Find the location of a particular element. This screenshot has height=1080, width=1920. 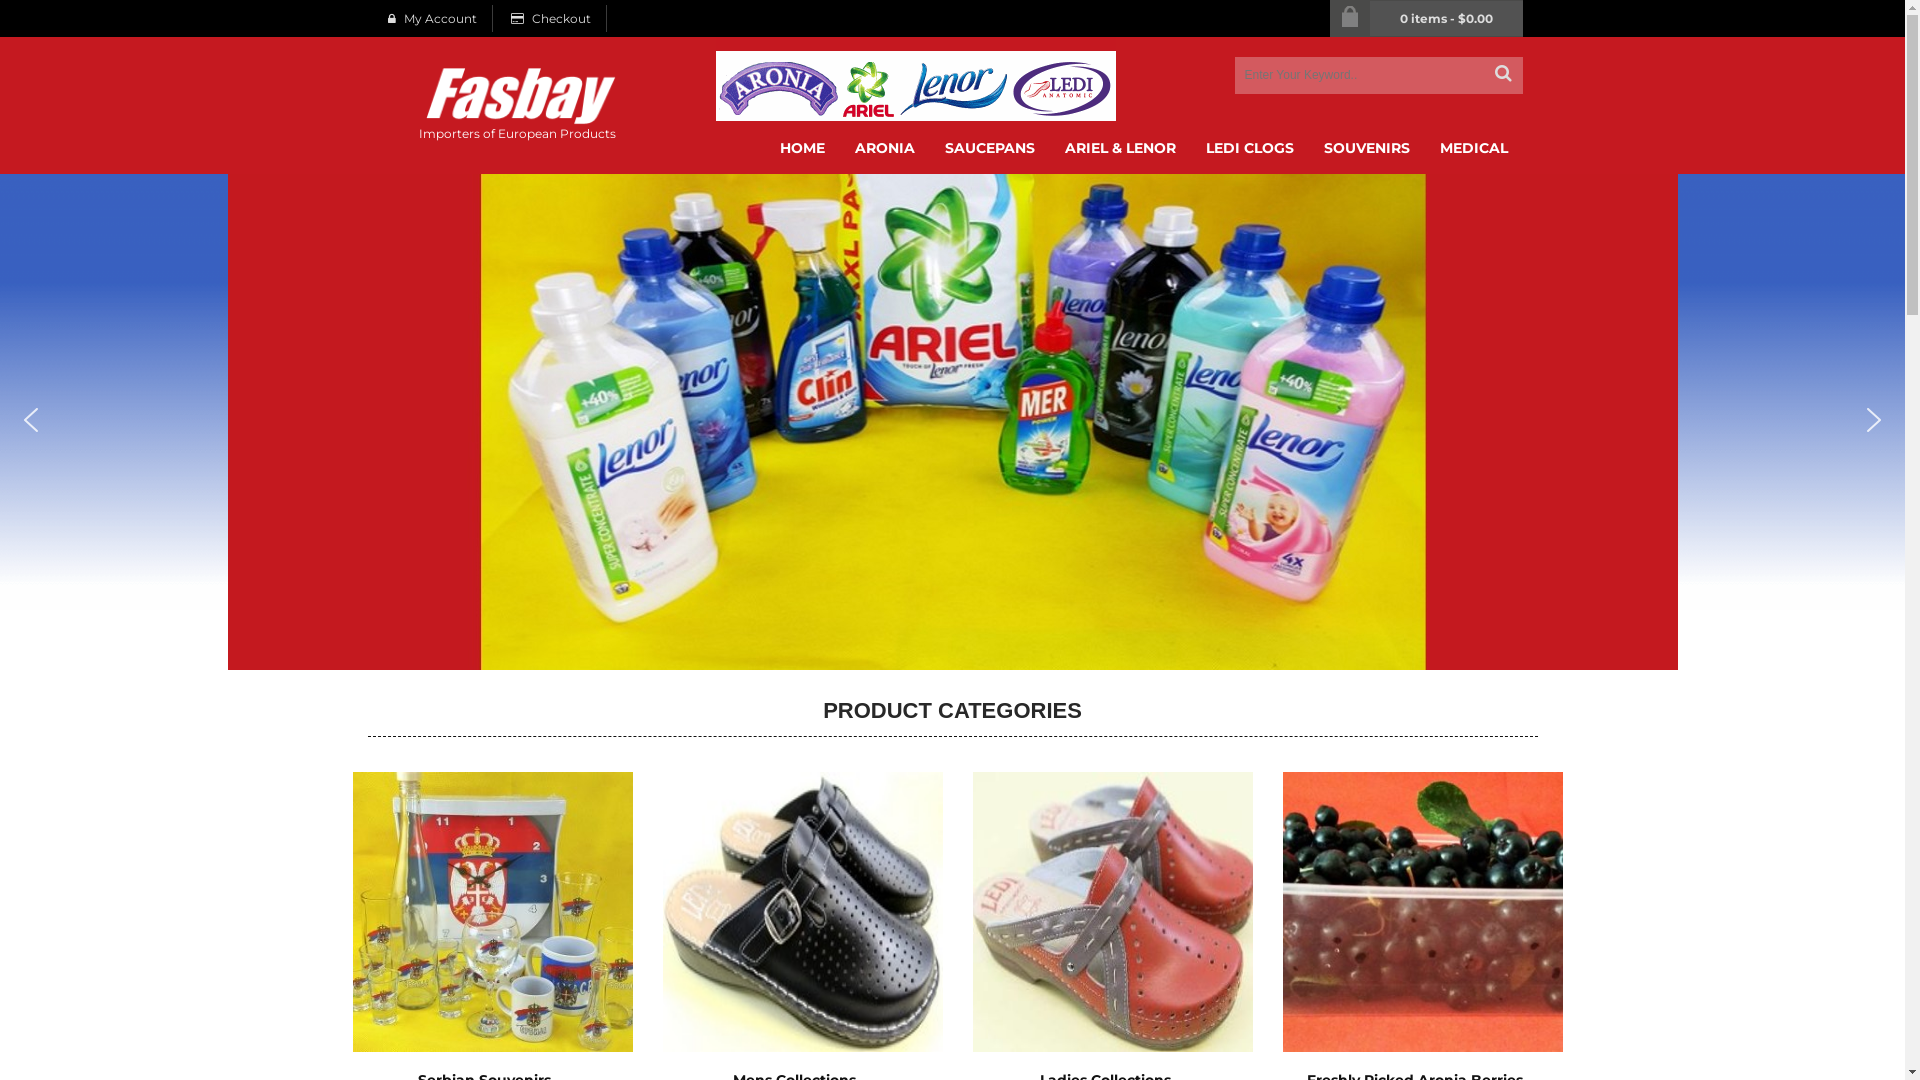

Checkout is located at coordinates (556, 18).